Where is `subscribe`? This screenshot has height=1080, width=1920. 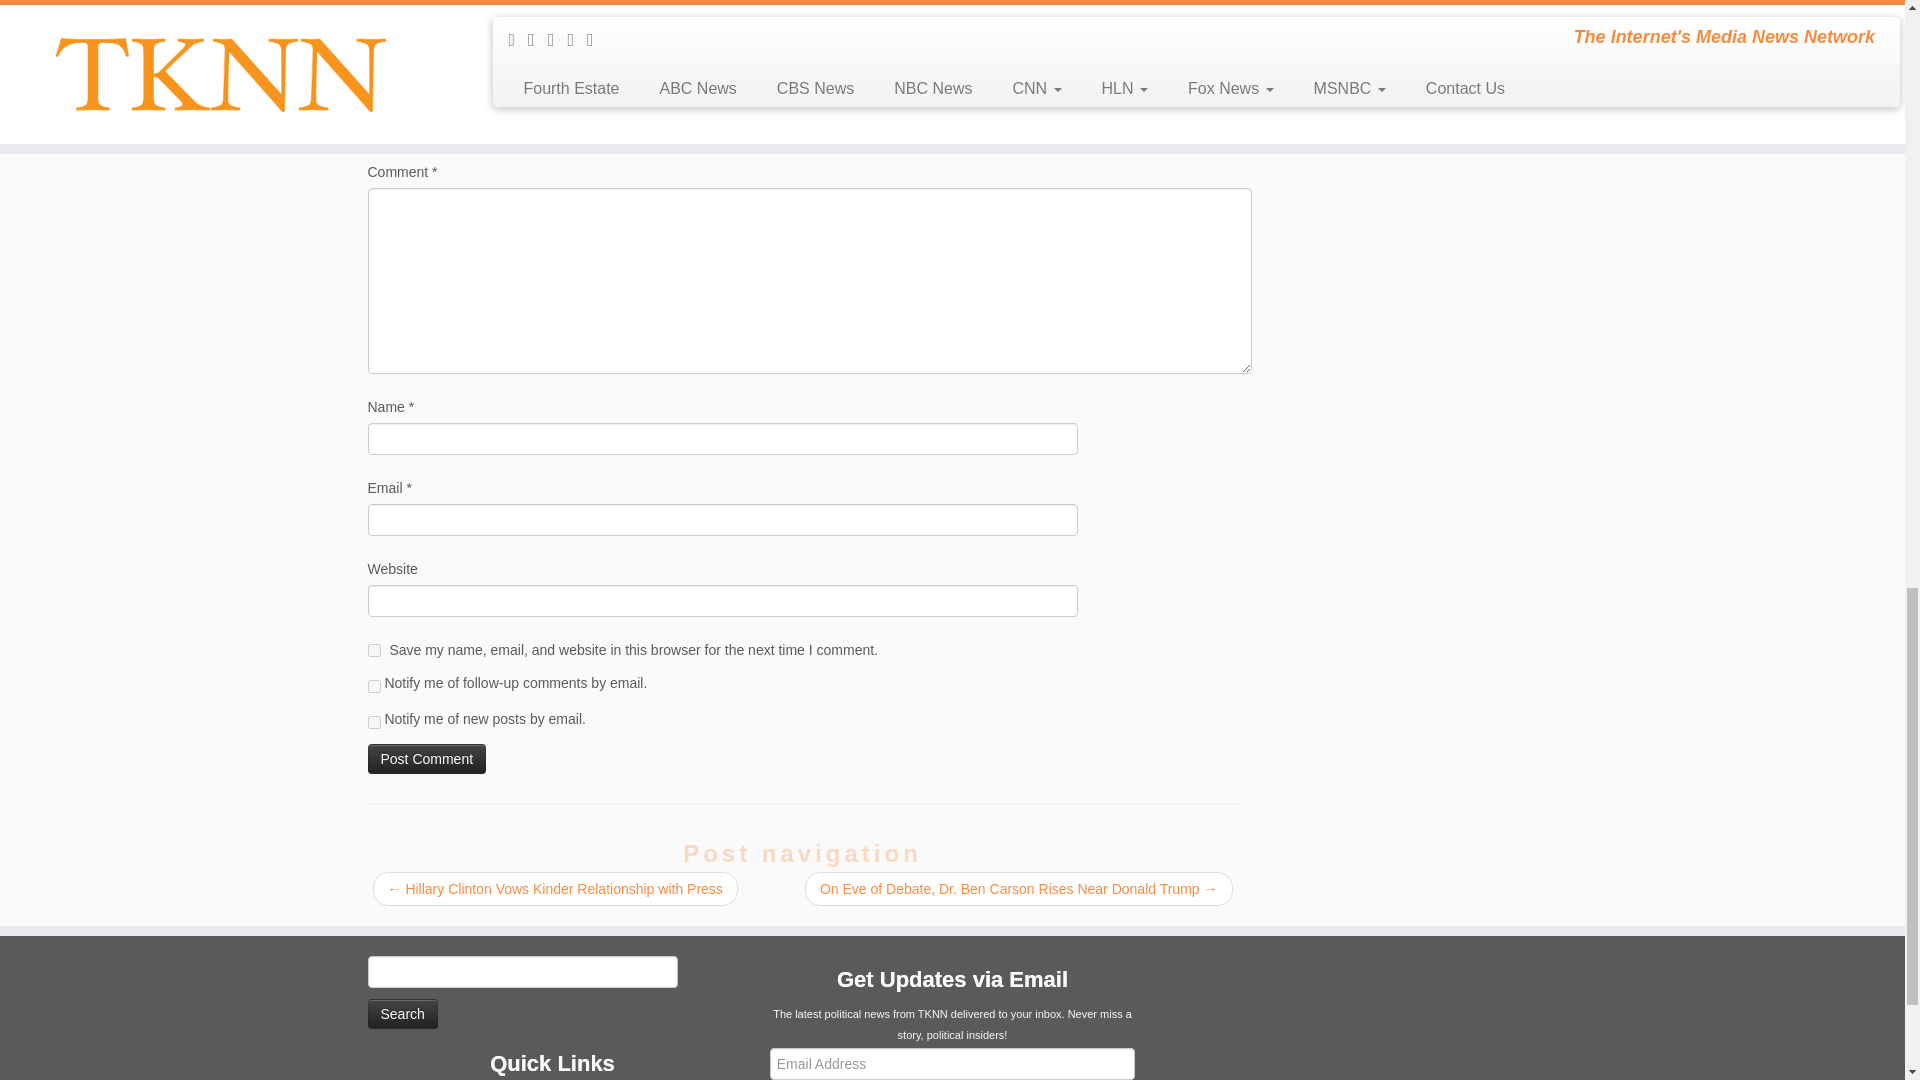 subscribe is located at coordinates (374, 722).